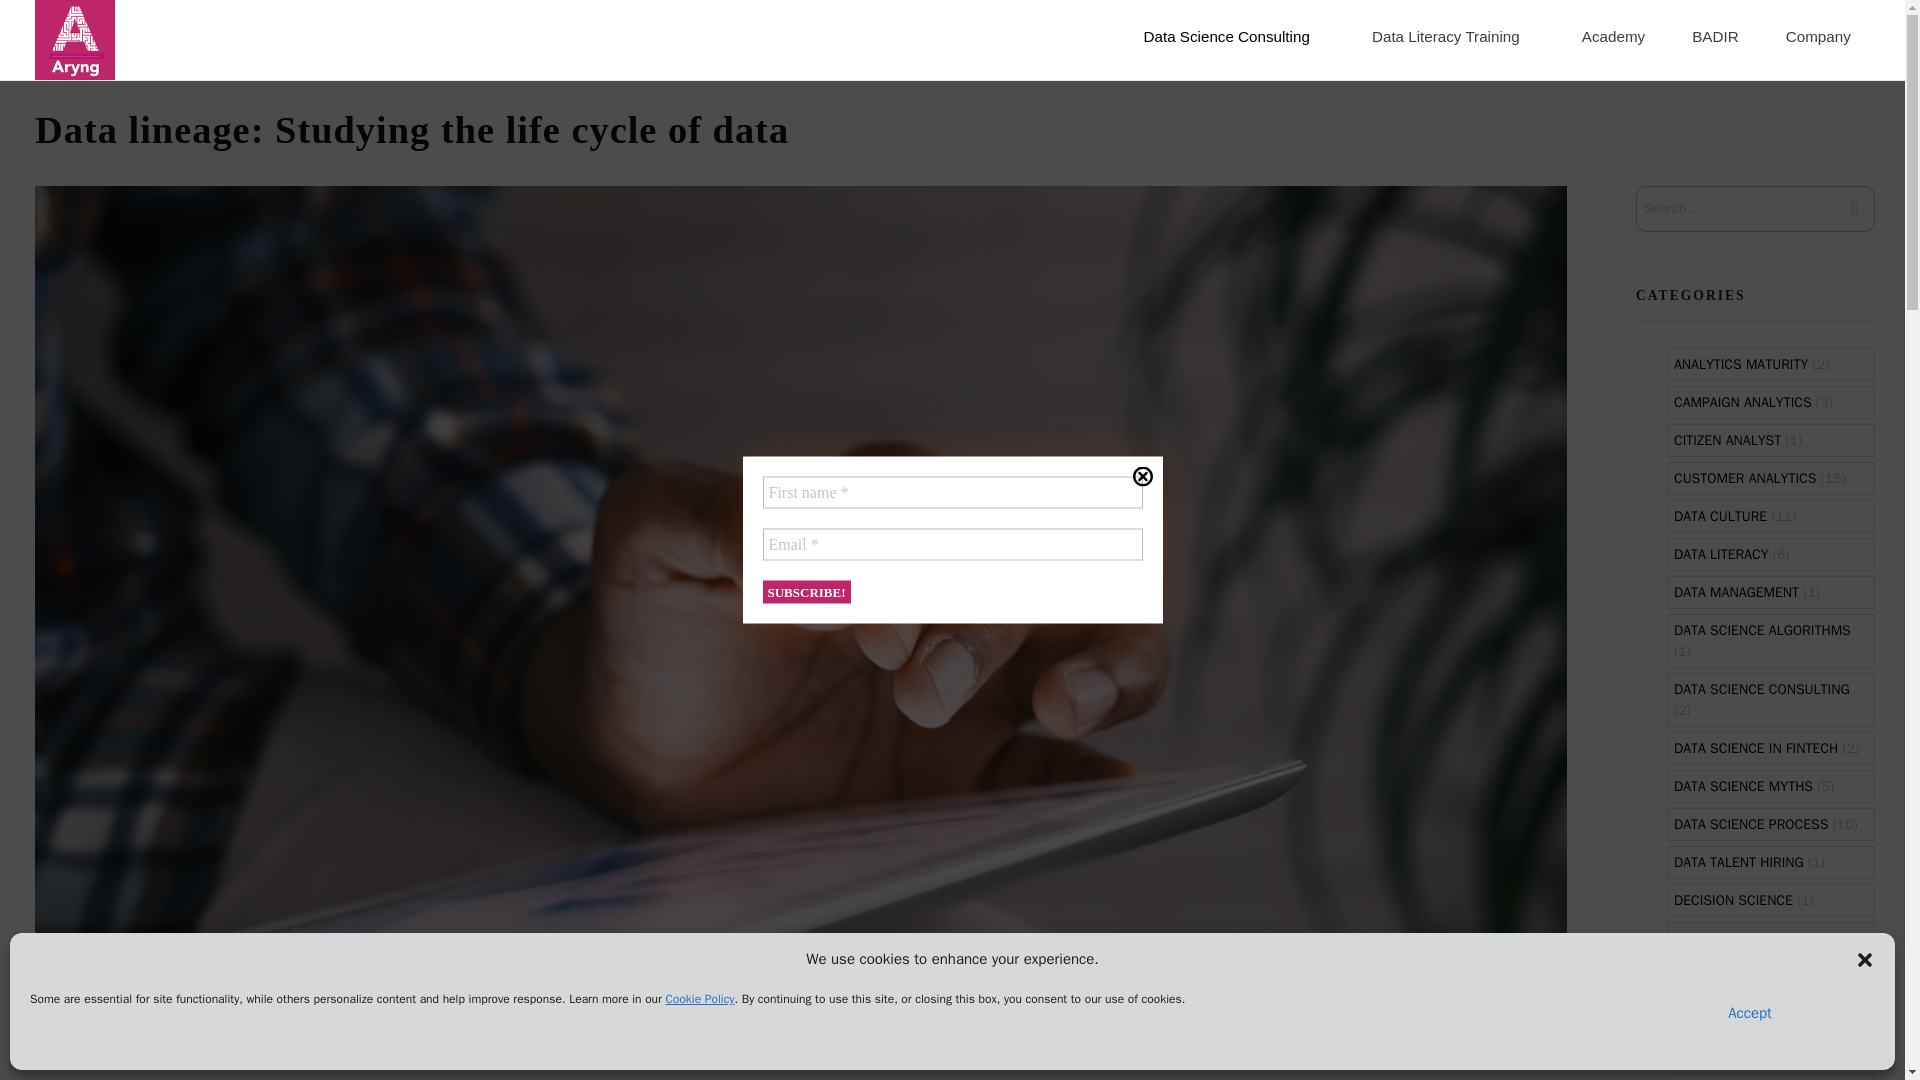 Image resolution: width=1920 pixels, height=1080 pixels. Describe the element at coordinates (1456, 40) in the screenshot. I see `Data Literacy Training` at that location.